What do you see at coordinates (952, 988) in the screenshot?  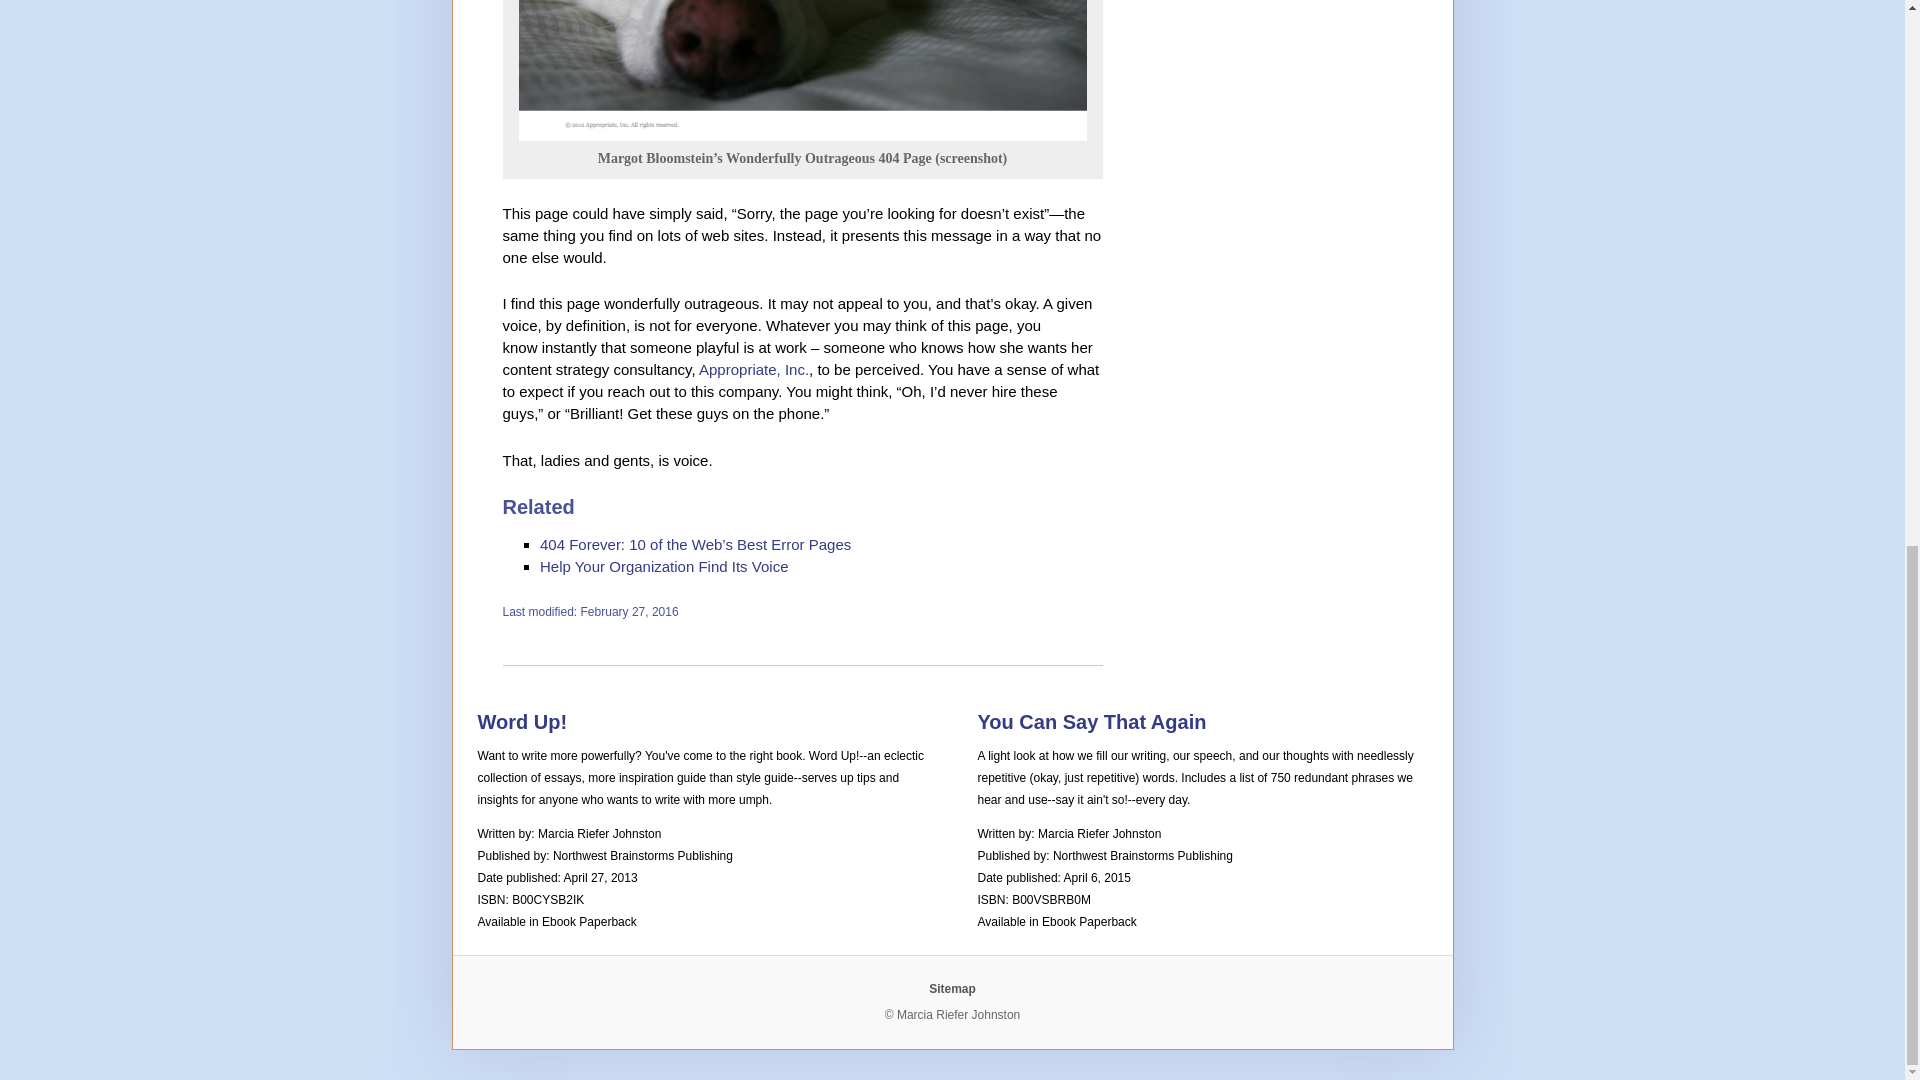 I see `Writing.Rocks - Sitemap` at bounding box center [952, 988].